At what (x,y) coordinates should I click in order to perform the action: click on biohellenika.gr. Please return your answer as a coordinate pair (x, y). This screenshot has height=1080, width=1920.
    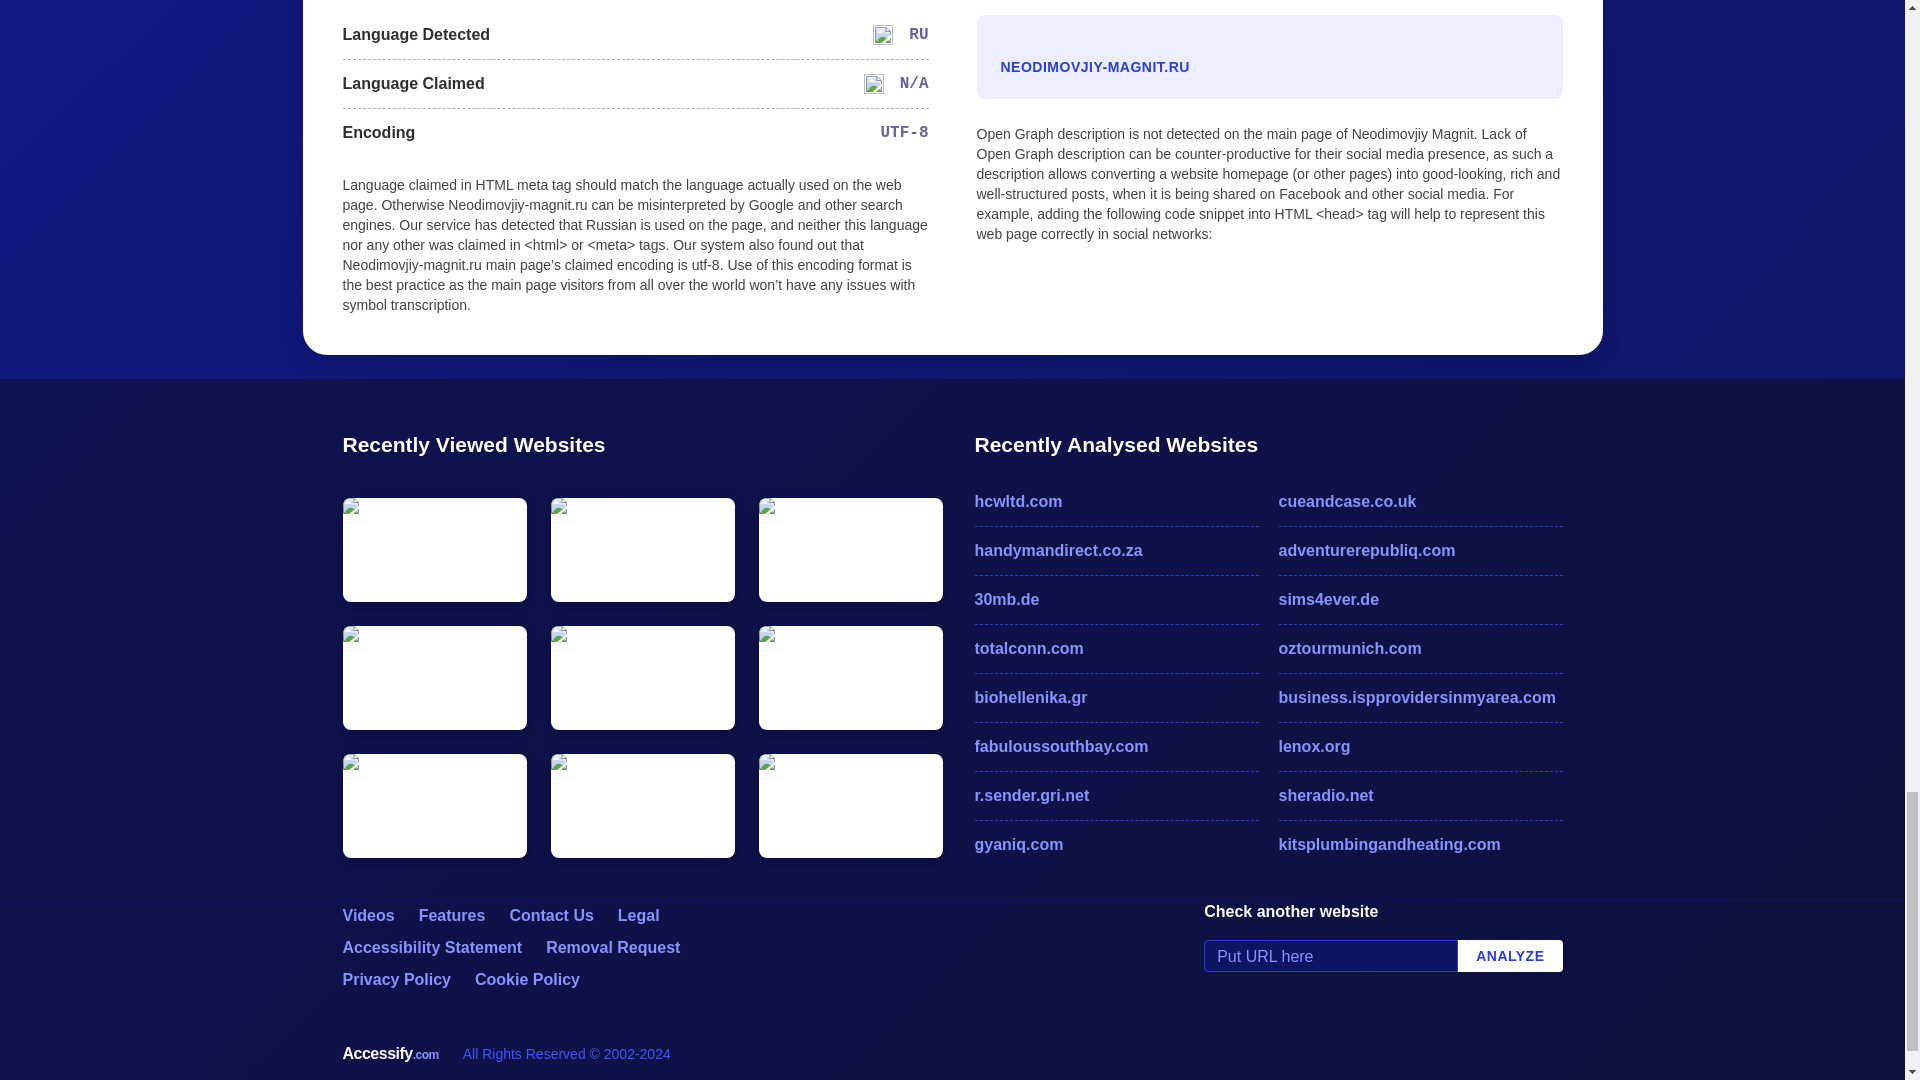
    Looking at the image, I should click on (1115, 697).